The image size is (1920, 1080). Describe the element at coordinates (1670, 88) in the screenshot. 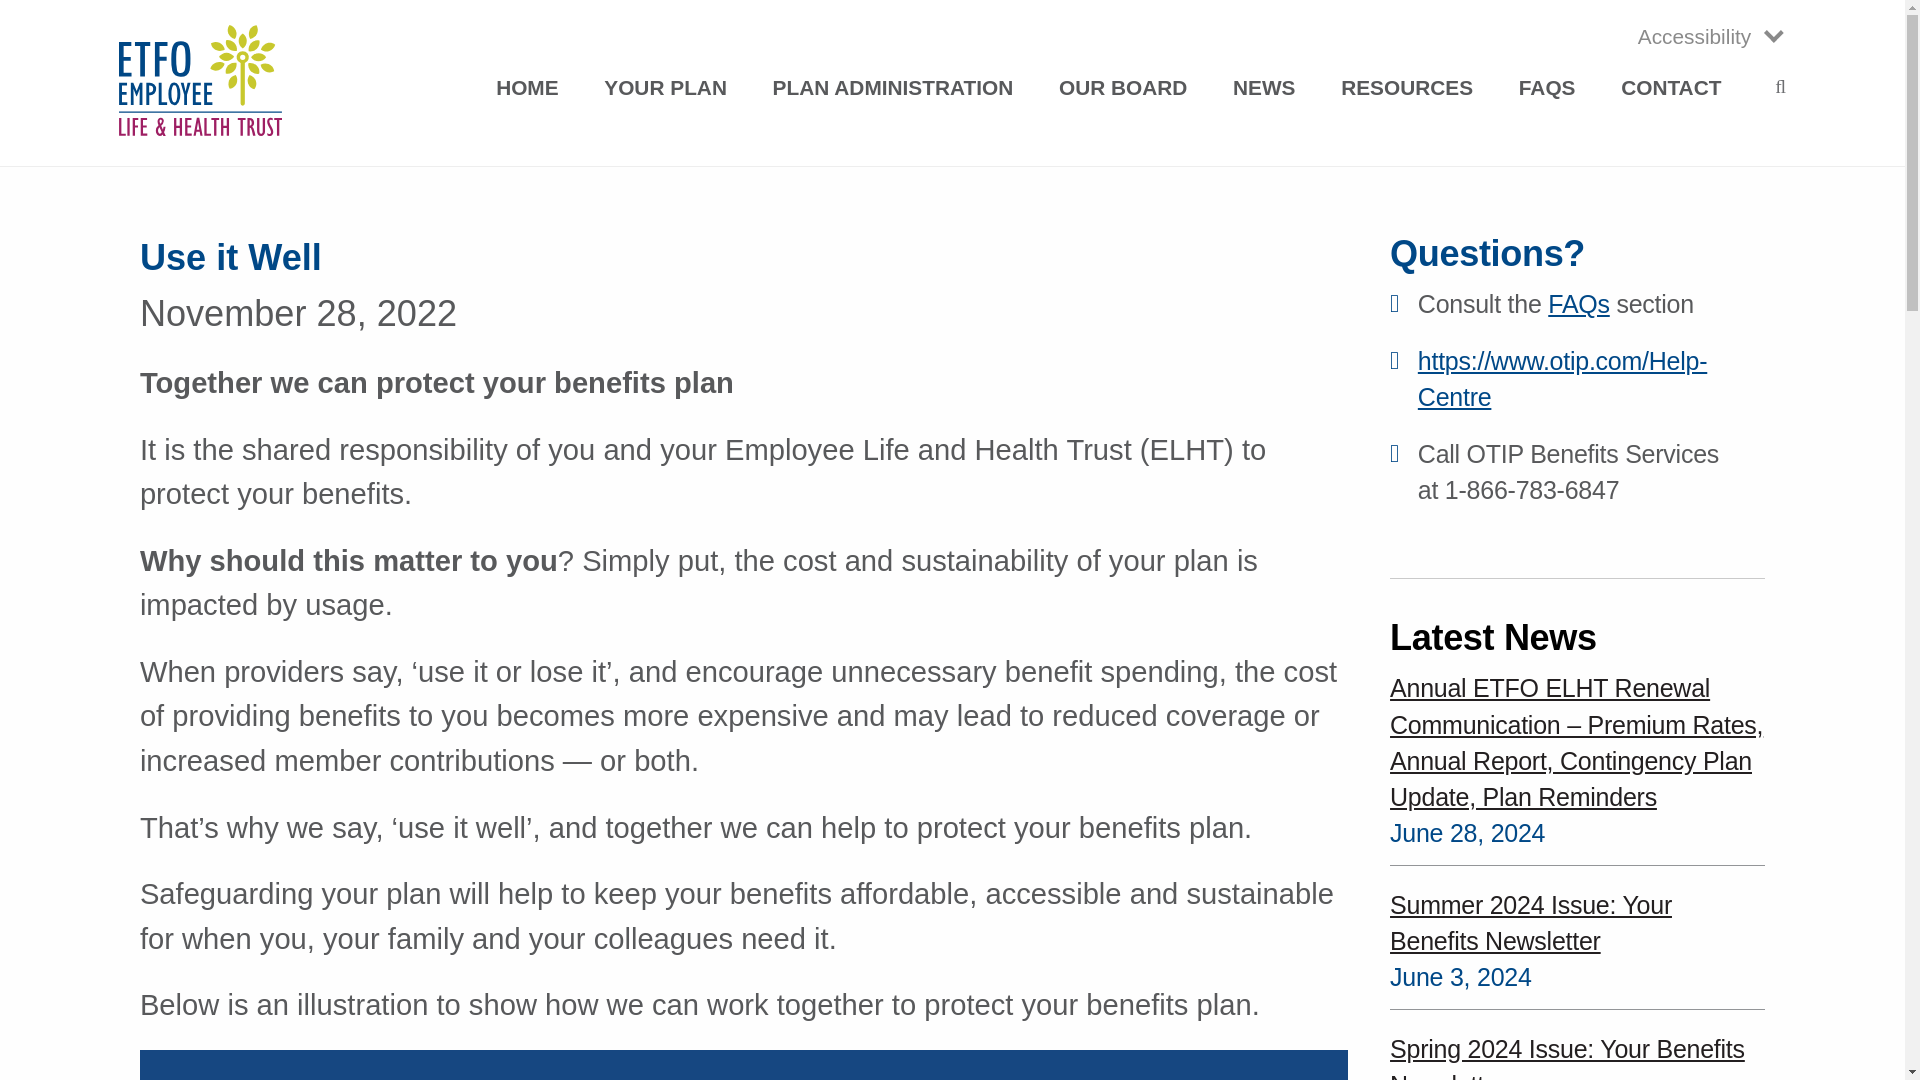

I see `CONTACT` at that location.